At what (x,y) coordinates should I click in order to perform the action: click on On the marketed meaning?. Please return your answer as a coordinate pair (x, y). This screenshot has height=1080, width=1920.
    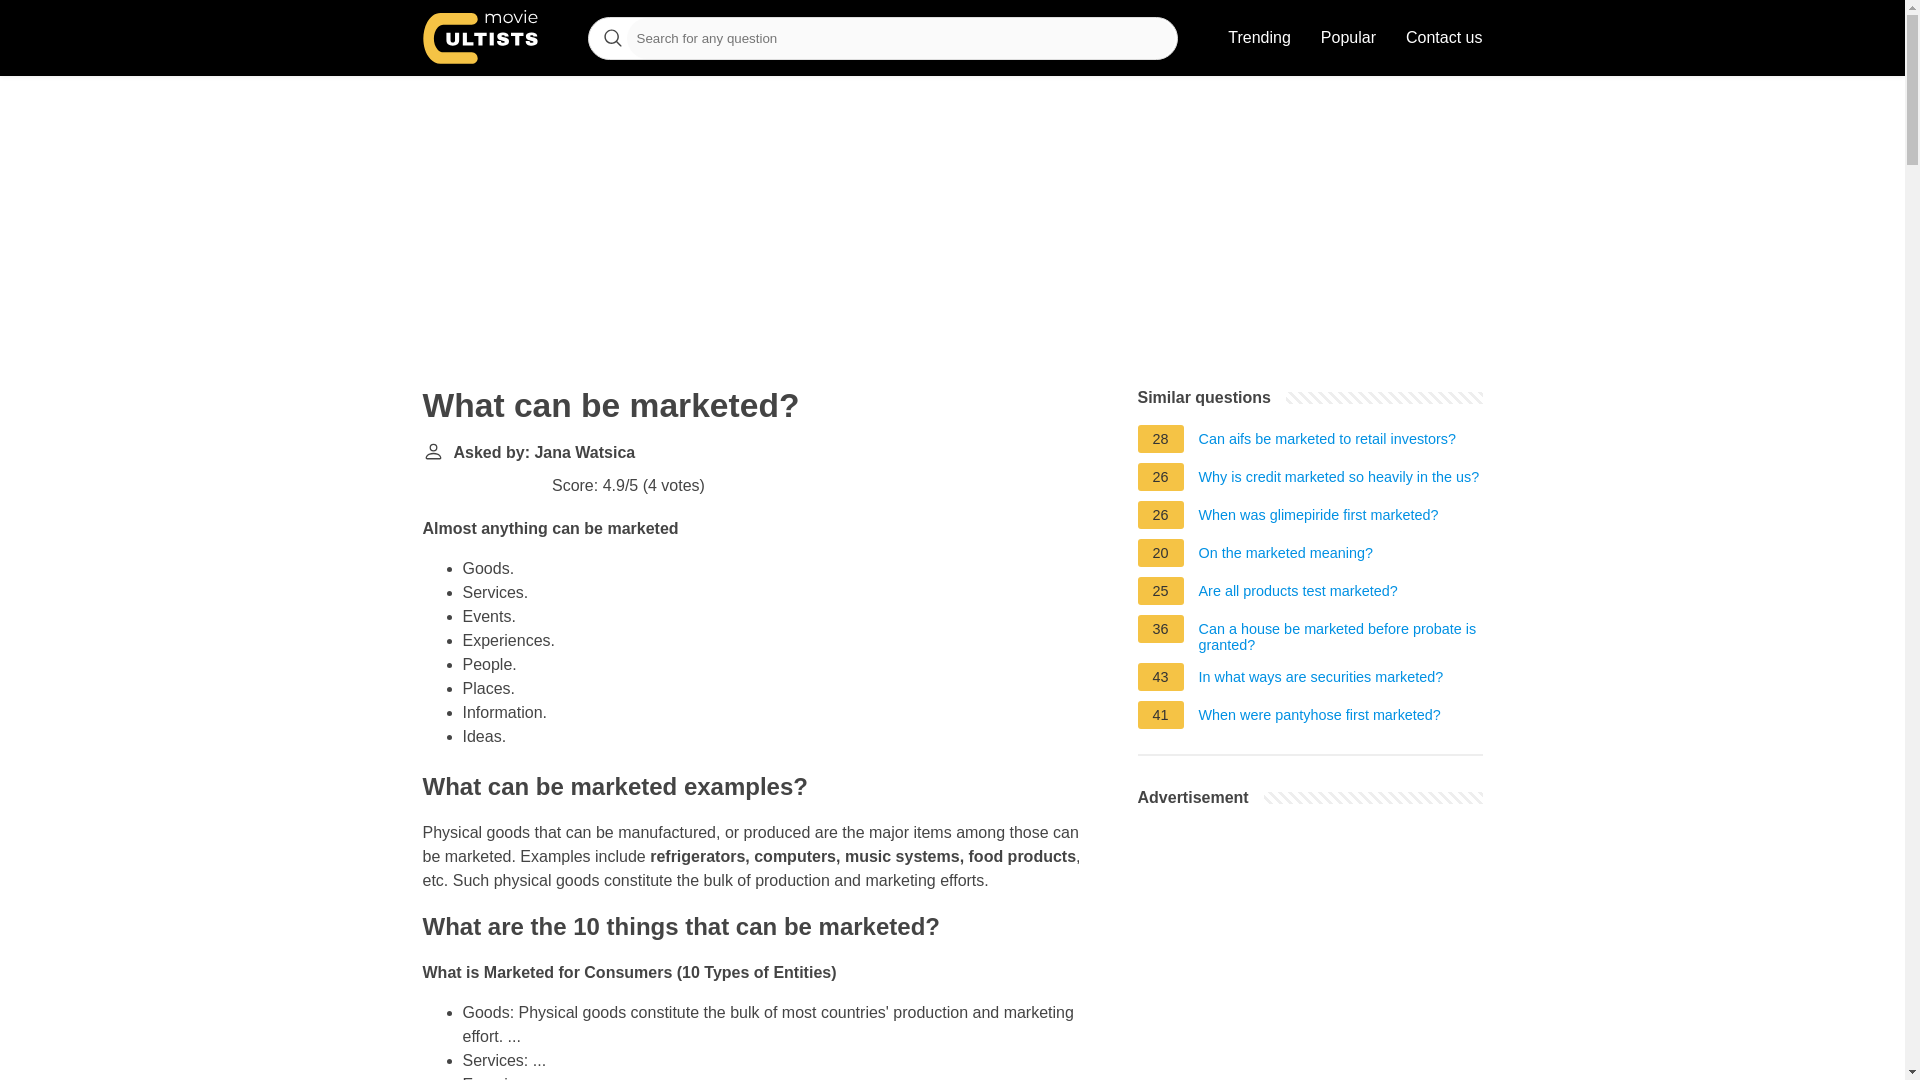
    Looking at the image, I should click on (1285, 556).